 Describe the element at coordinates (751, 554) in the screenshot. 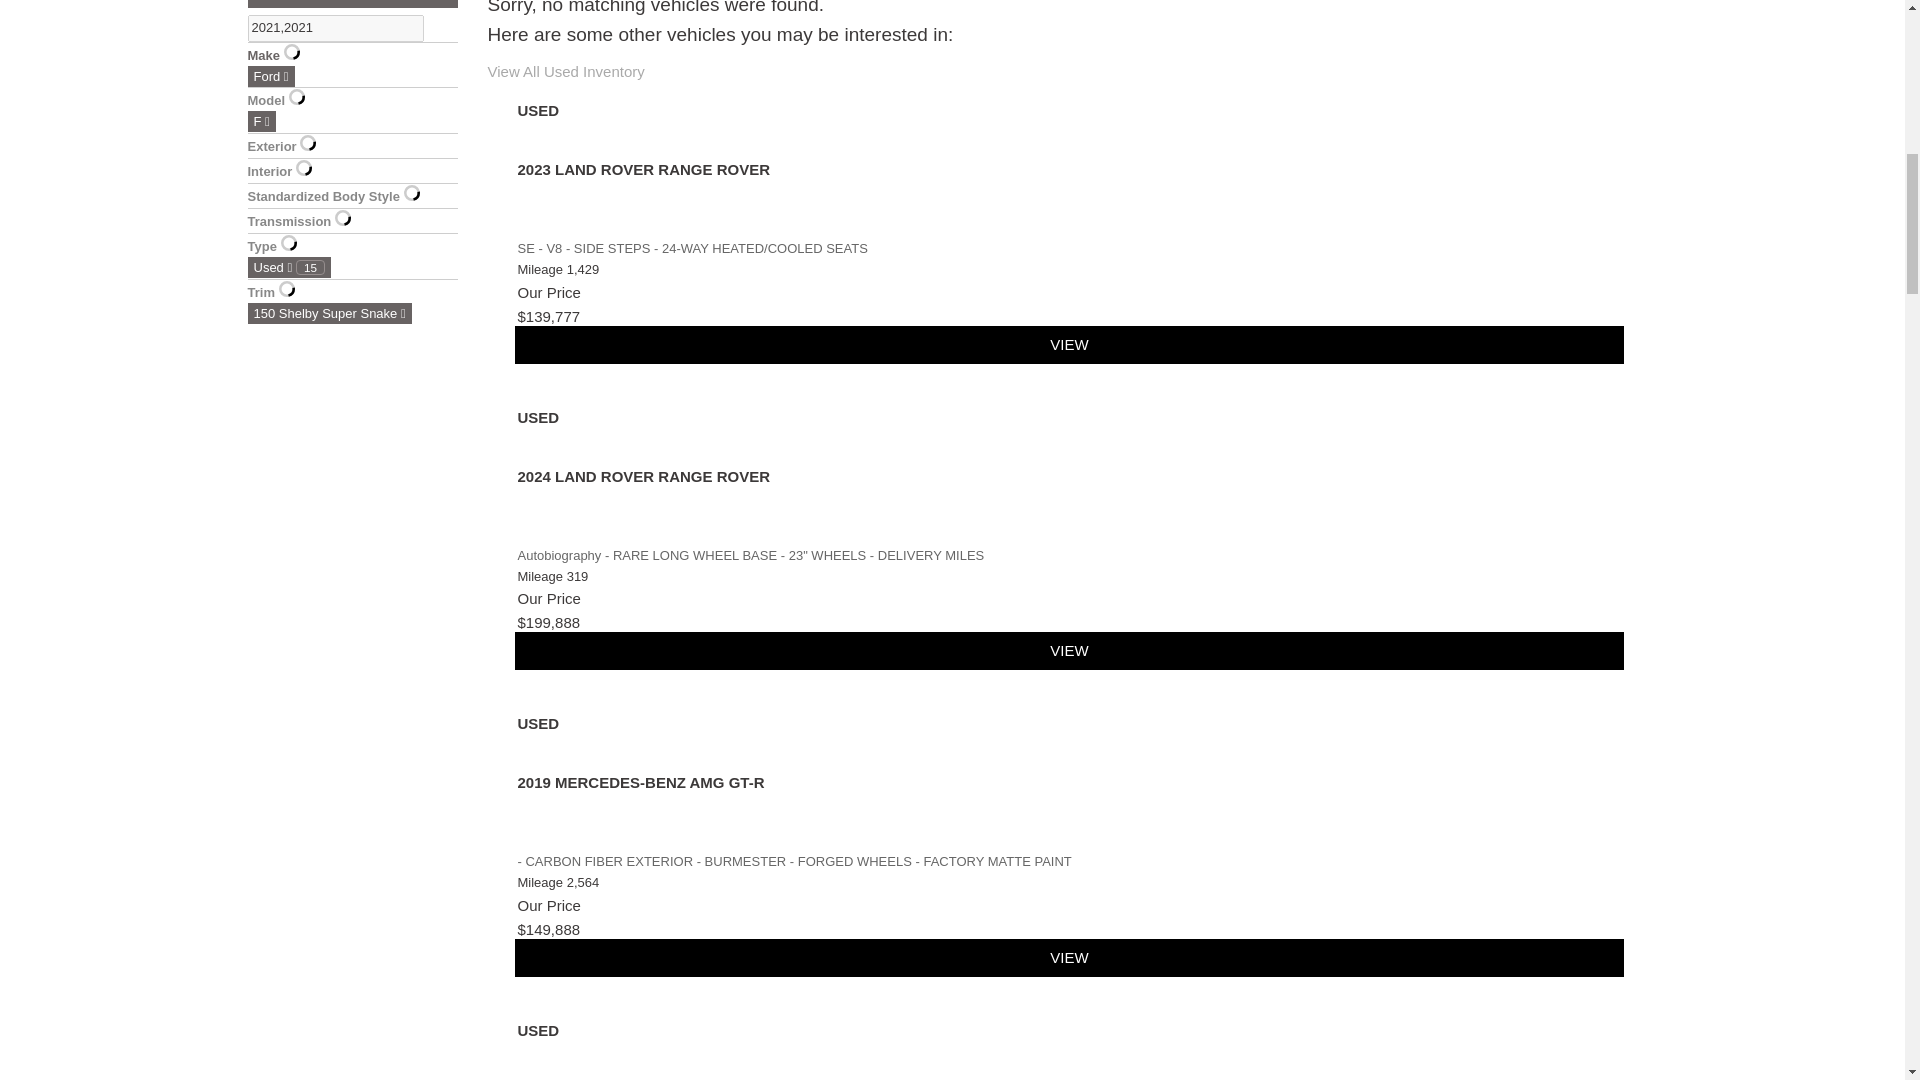

I see `Trim` at that location.